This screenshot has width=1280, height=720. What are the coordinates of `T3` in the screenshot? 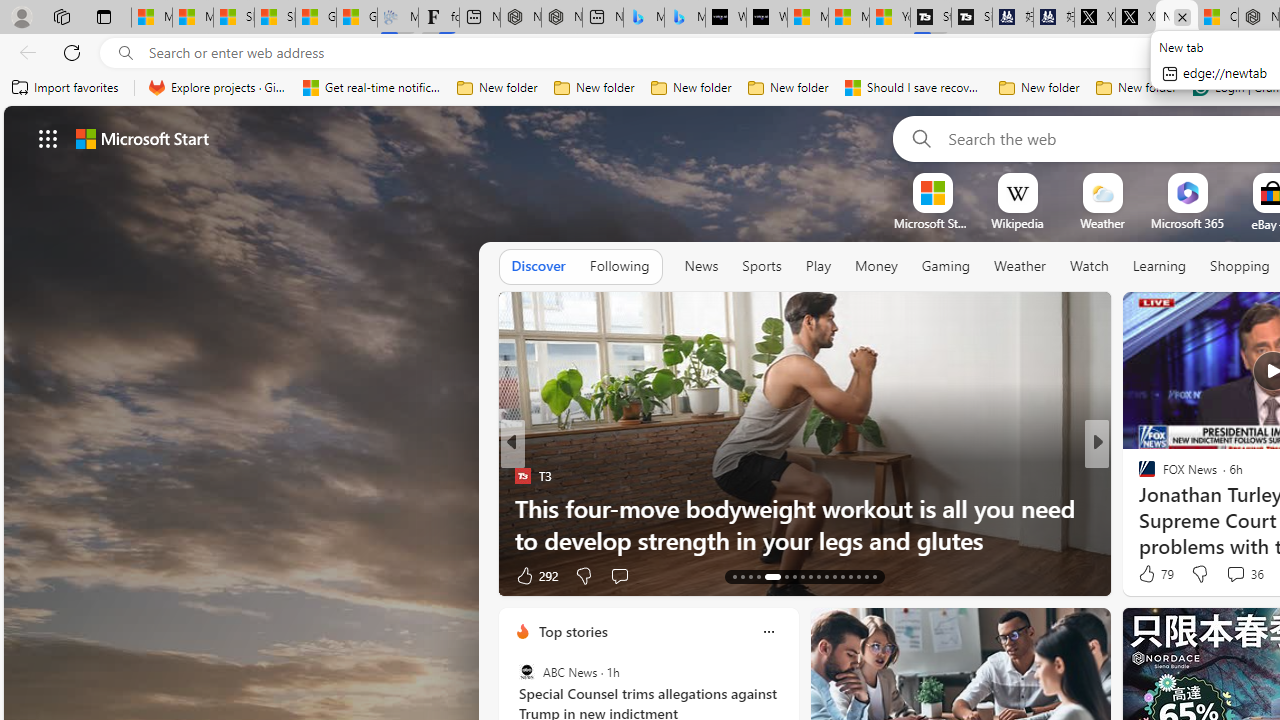 It's located at (522, 476).